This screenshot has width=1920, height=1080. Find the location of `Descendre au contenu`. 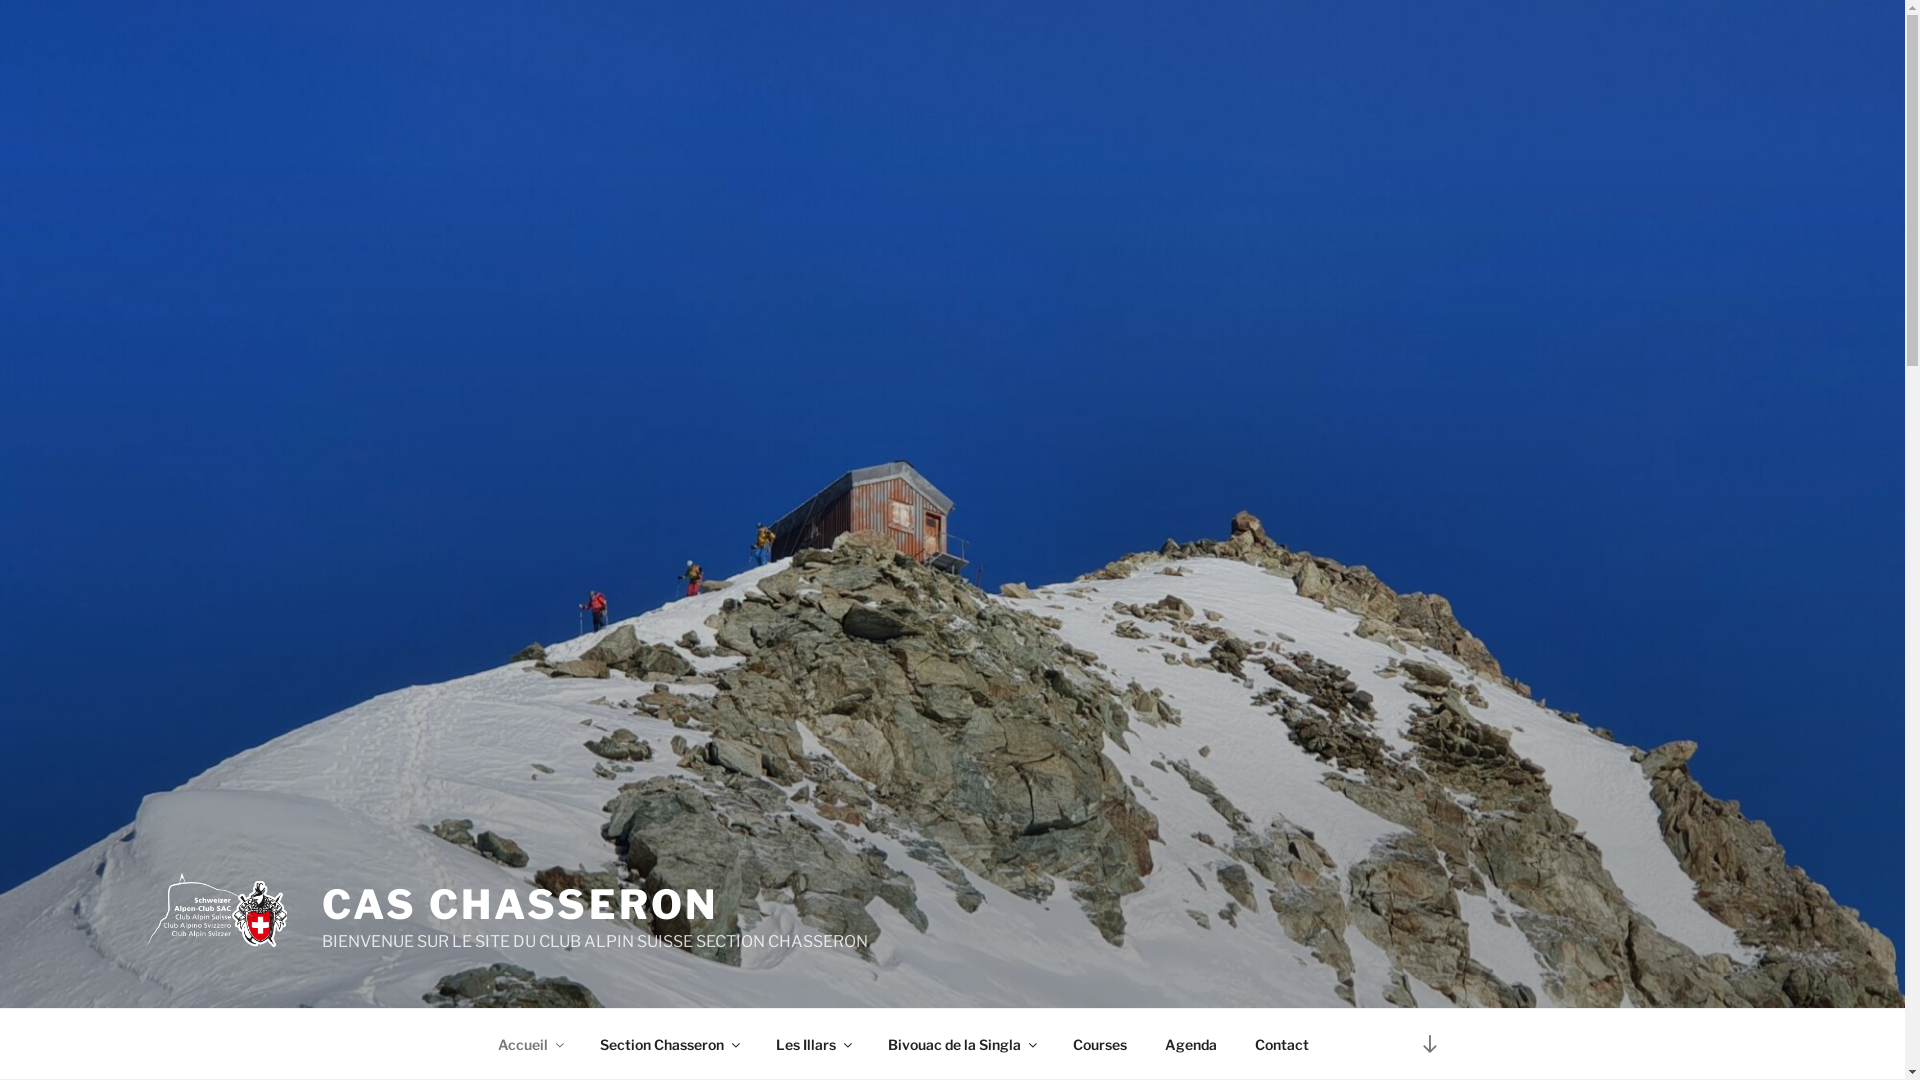

Descendre au contenu is located at coordinates (1429, 1044).